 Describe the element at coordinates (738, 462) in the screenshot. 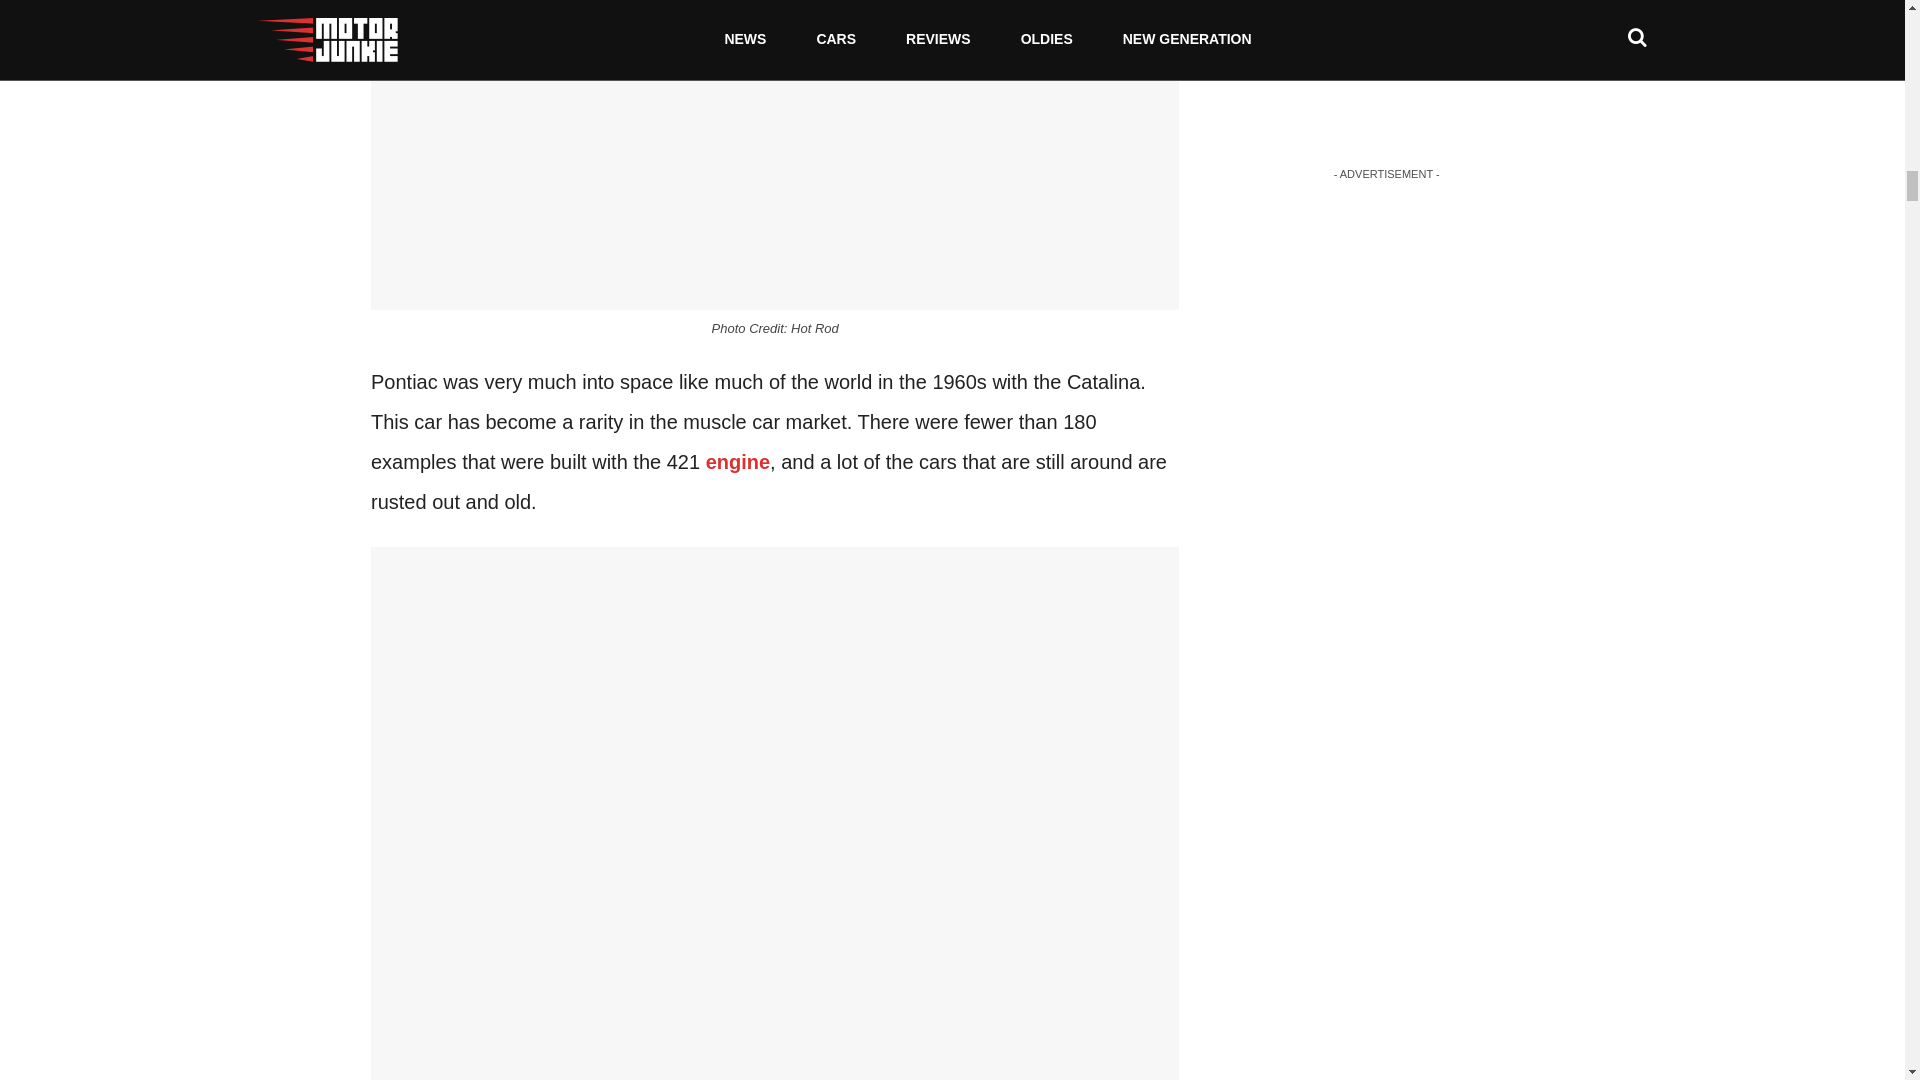

I see `engine` at that location.